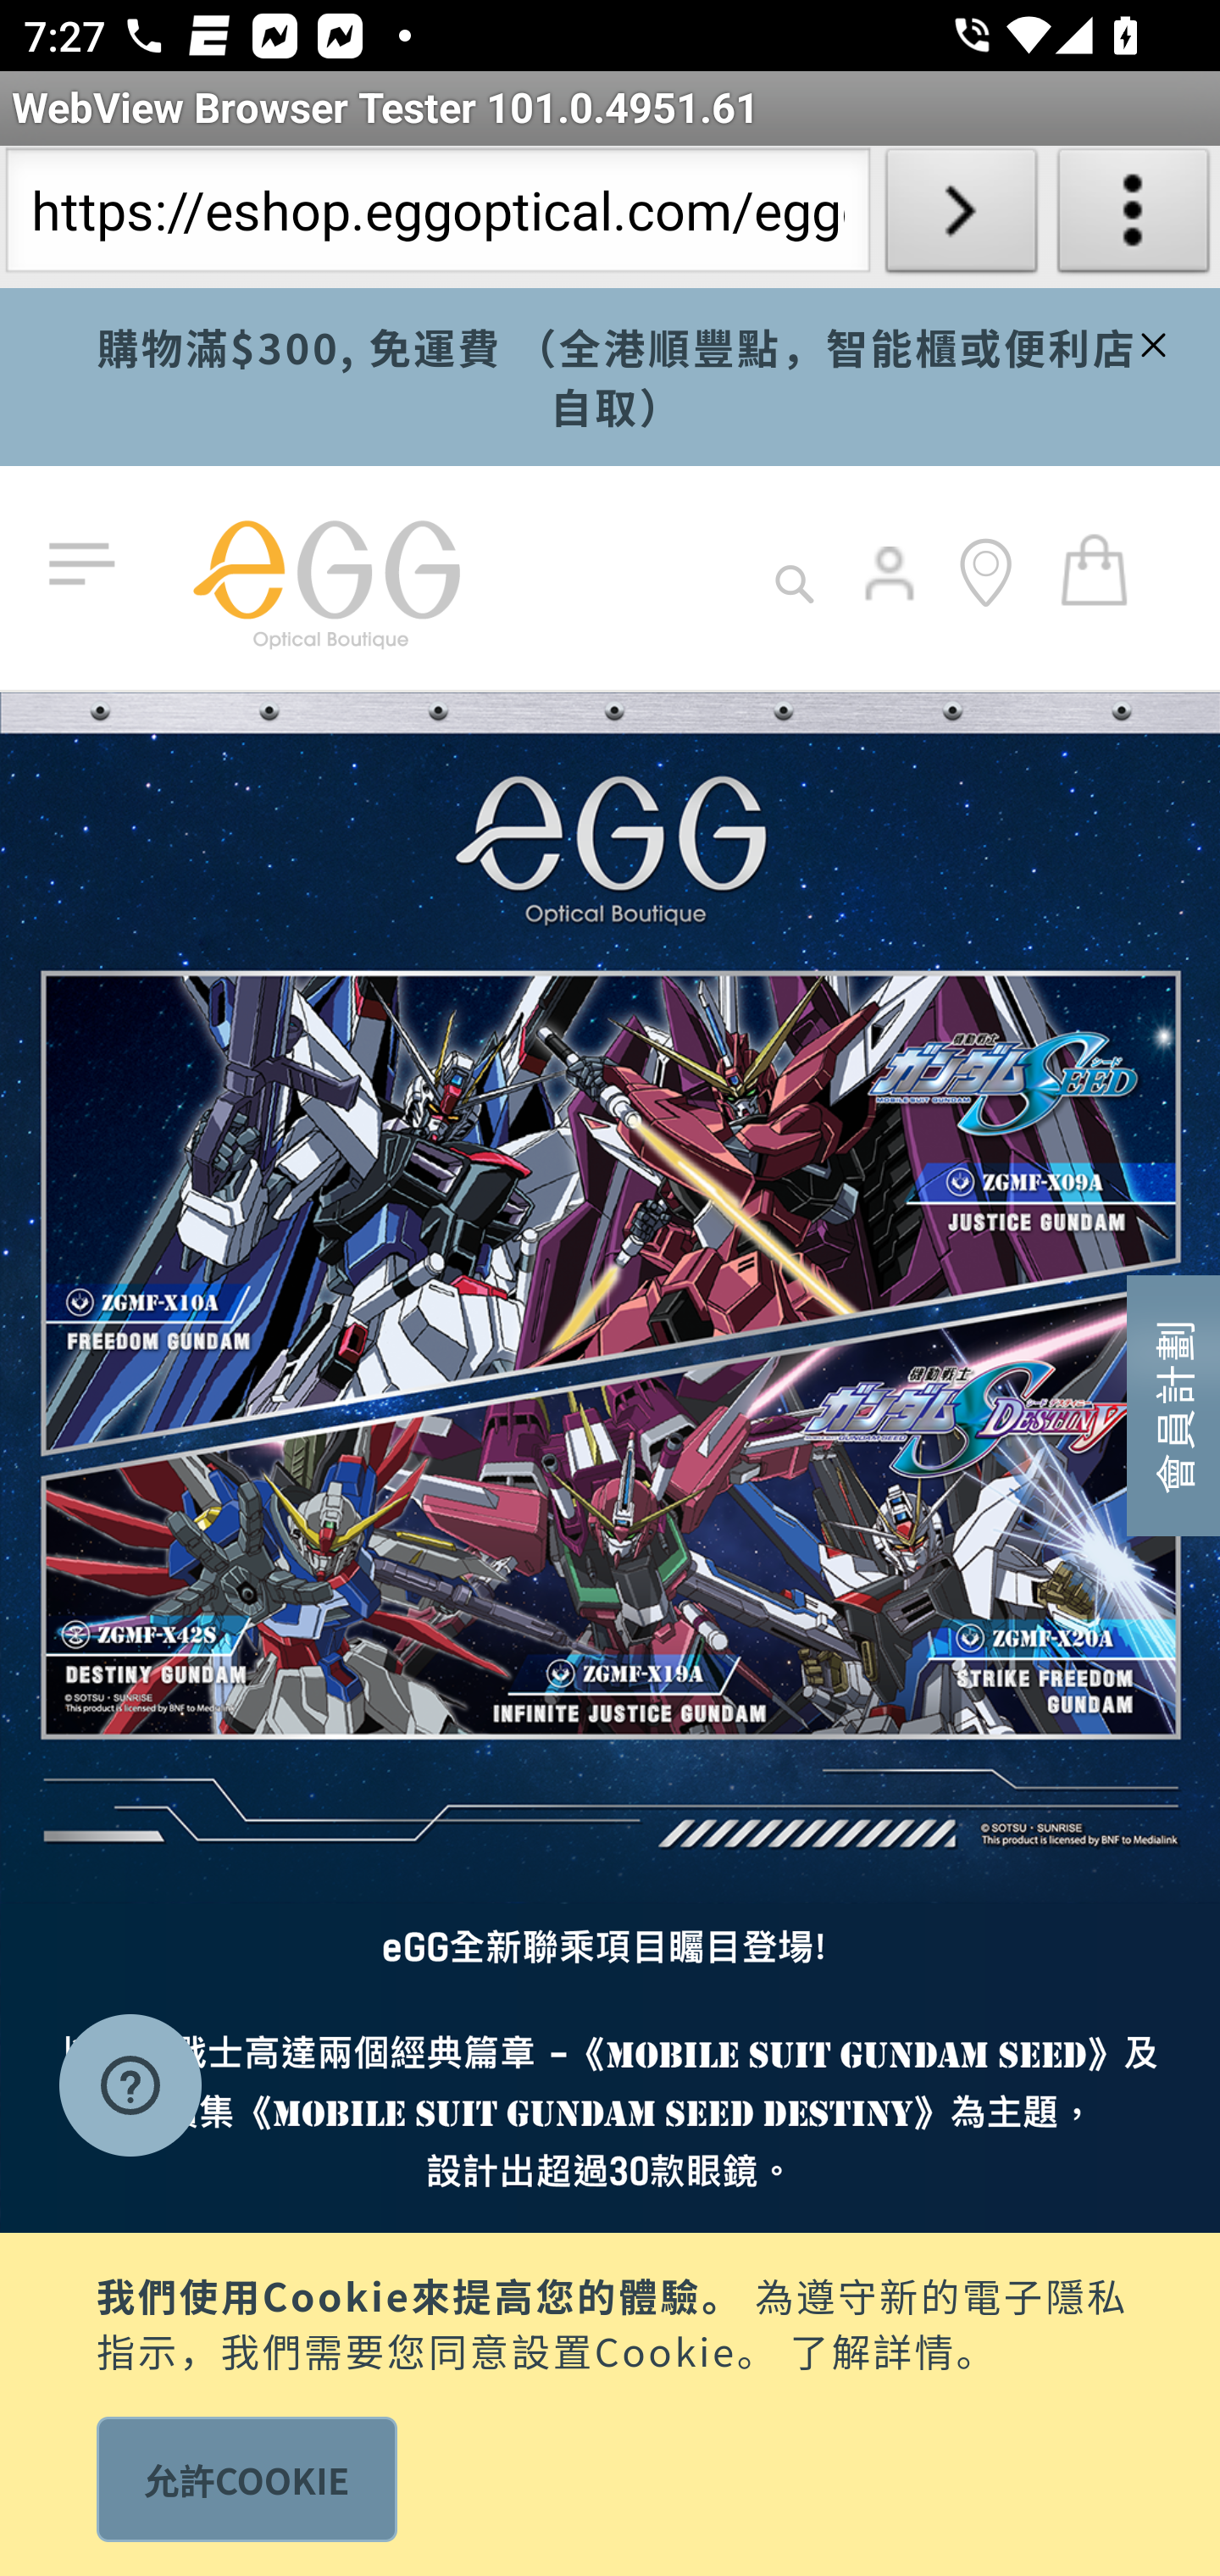  What do you see at coordinates (1149, 340) in the screenshot?
I see `` at bounding box center [1149, 340].